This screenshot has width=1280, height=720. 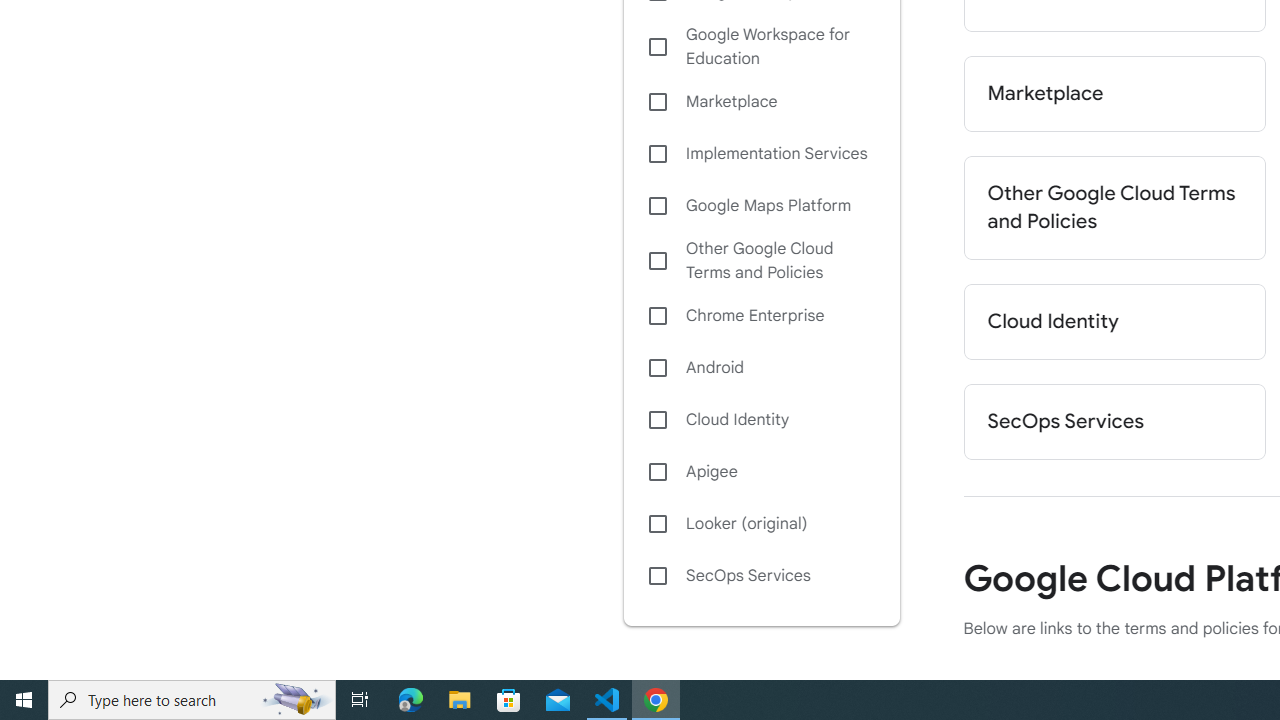 I want to click on Implementation Services, so click(x=761, y=154).